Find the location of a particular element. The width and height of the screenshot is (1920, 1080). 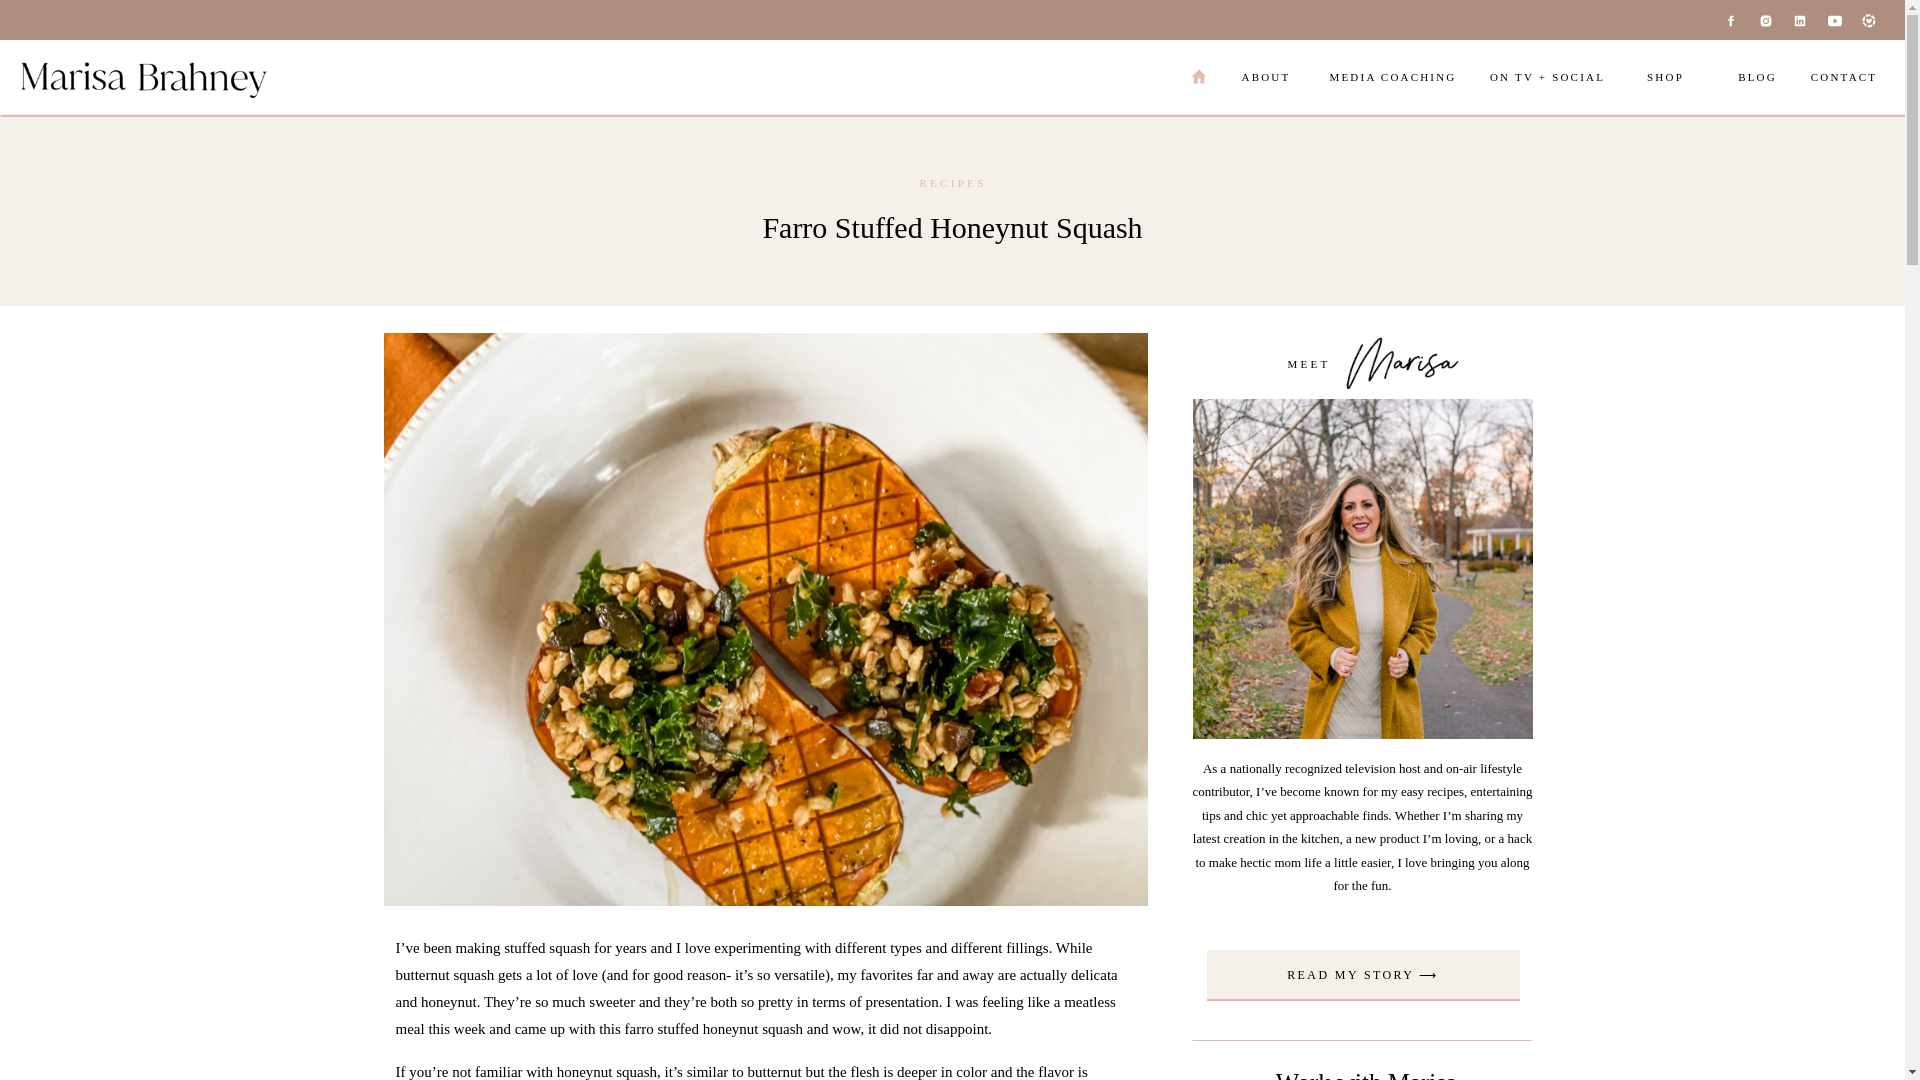

BLOG is located at coordinates (1756, 78).